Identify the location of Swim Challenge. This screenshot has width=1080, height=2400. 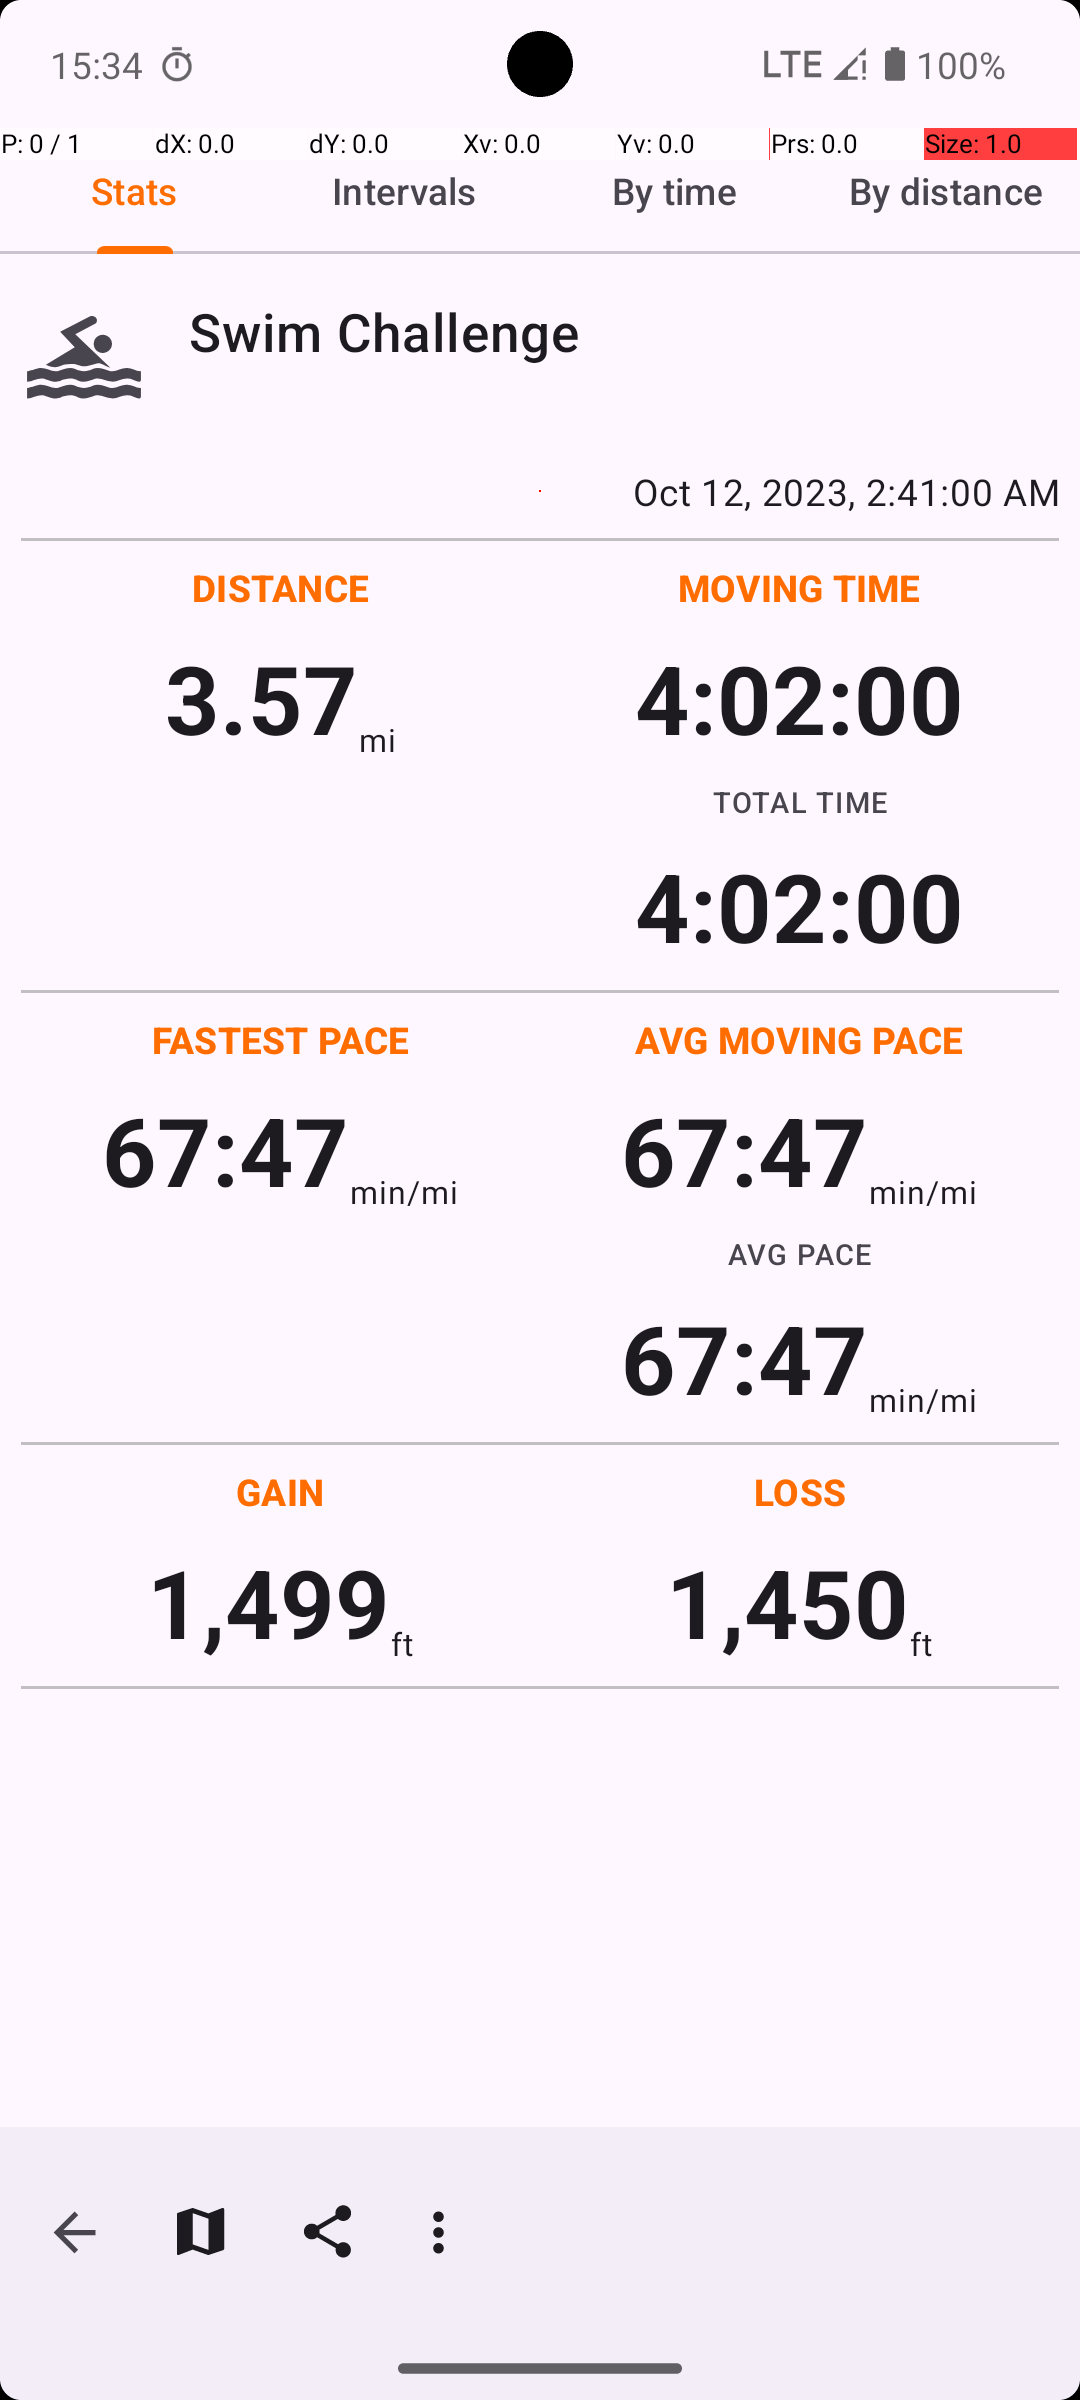
(624, 332).